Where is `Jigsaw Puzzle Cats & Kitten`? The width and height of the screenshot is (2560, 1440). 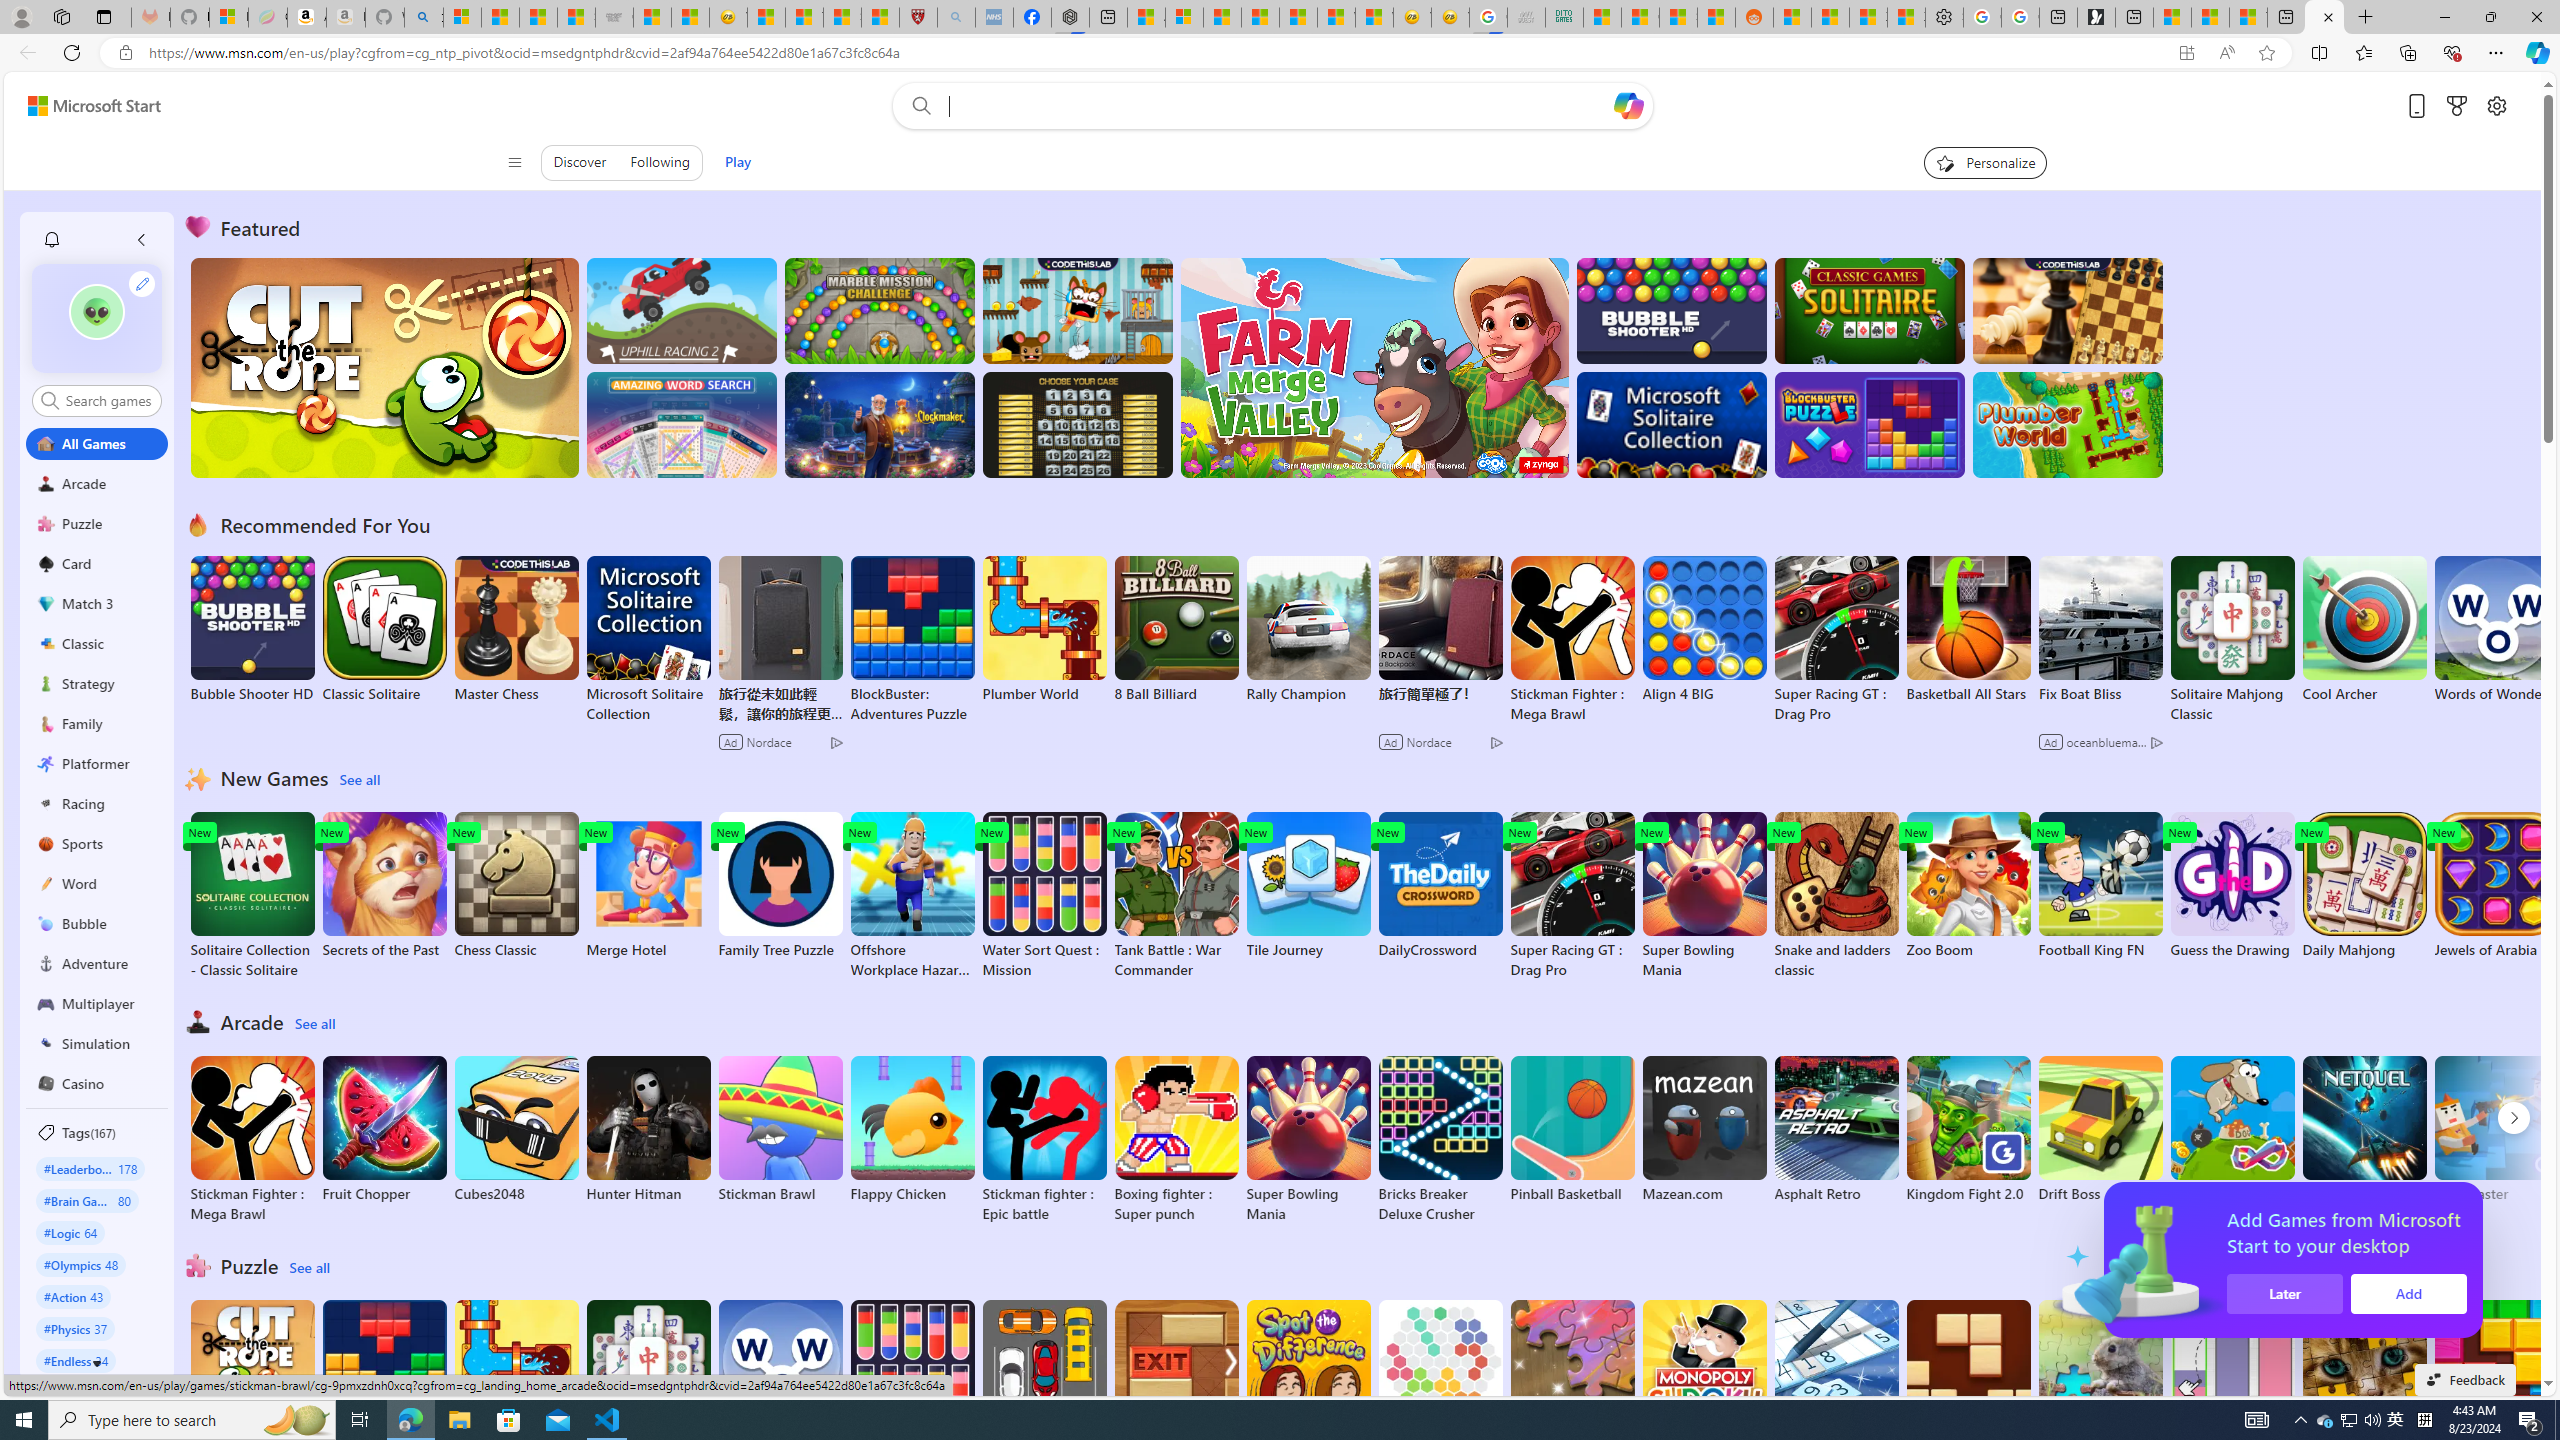
Jigsaw Puzzle Cats & Kitten is located at coordinates (2364, 1384).